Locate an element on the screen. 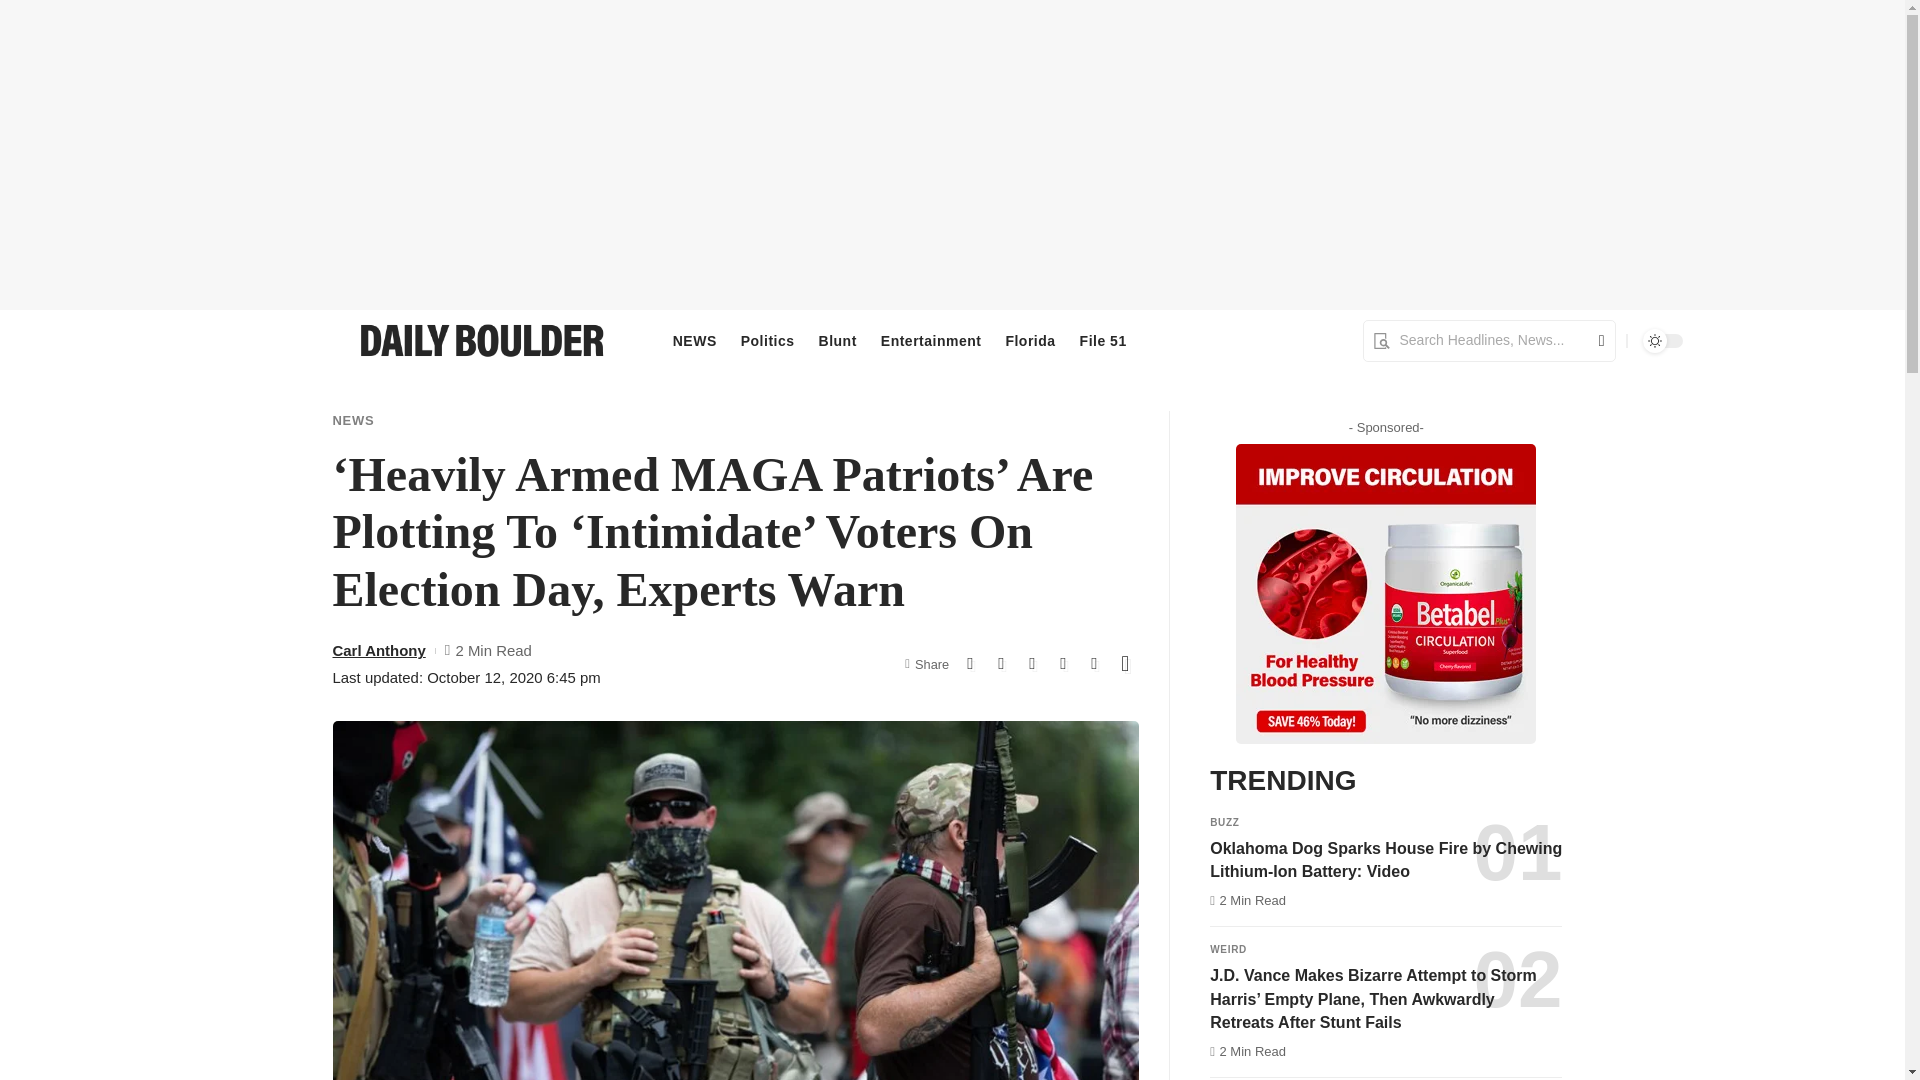 Image resolution: width=1920 pixels, height=1080 pixels. Florida is located at coordinates (1030, 341).